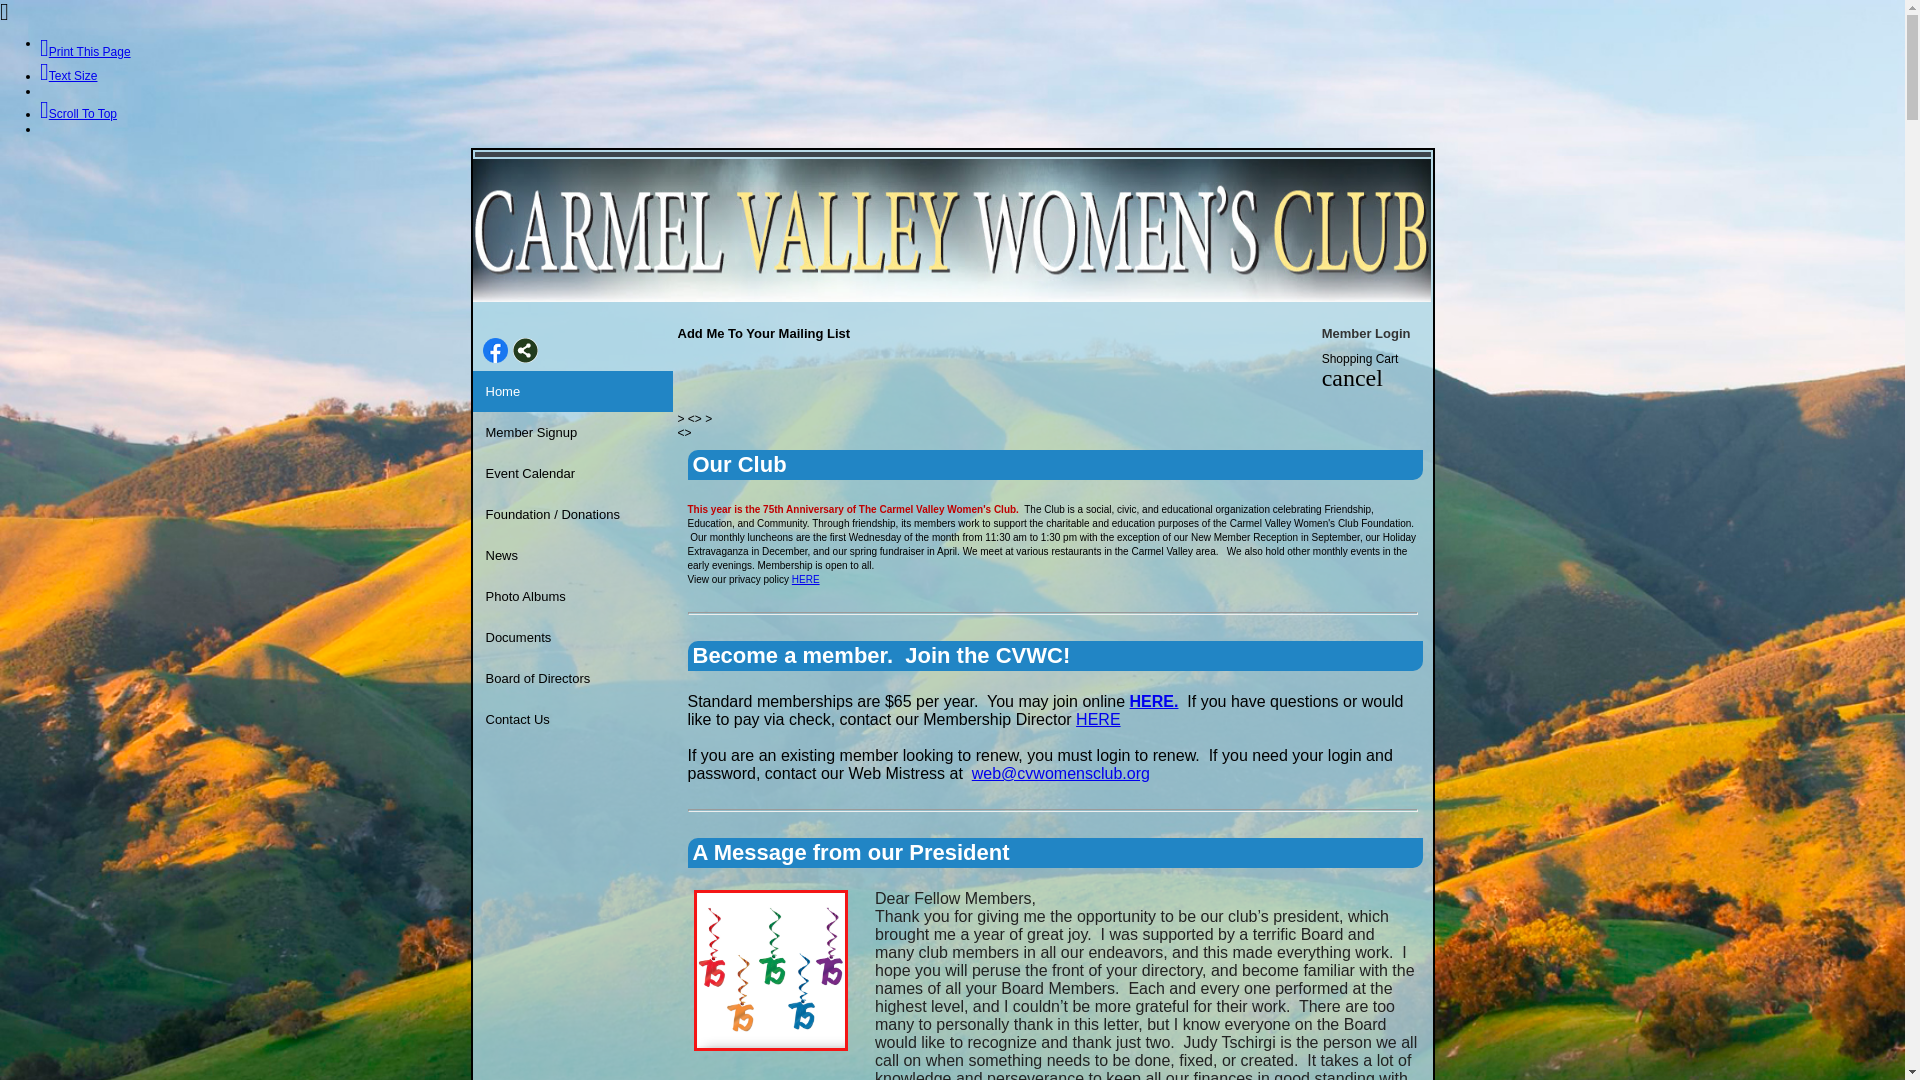  Describe the element at coordinates (573, 555) in the screenshot. I see `News` at that location.